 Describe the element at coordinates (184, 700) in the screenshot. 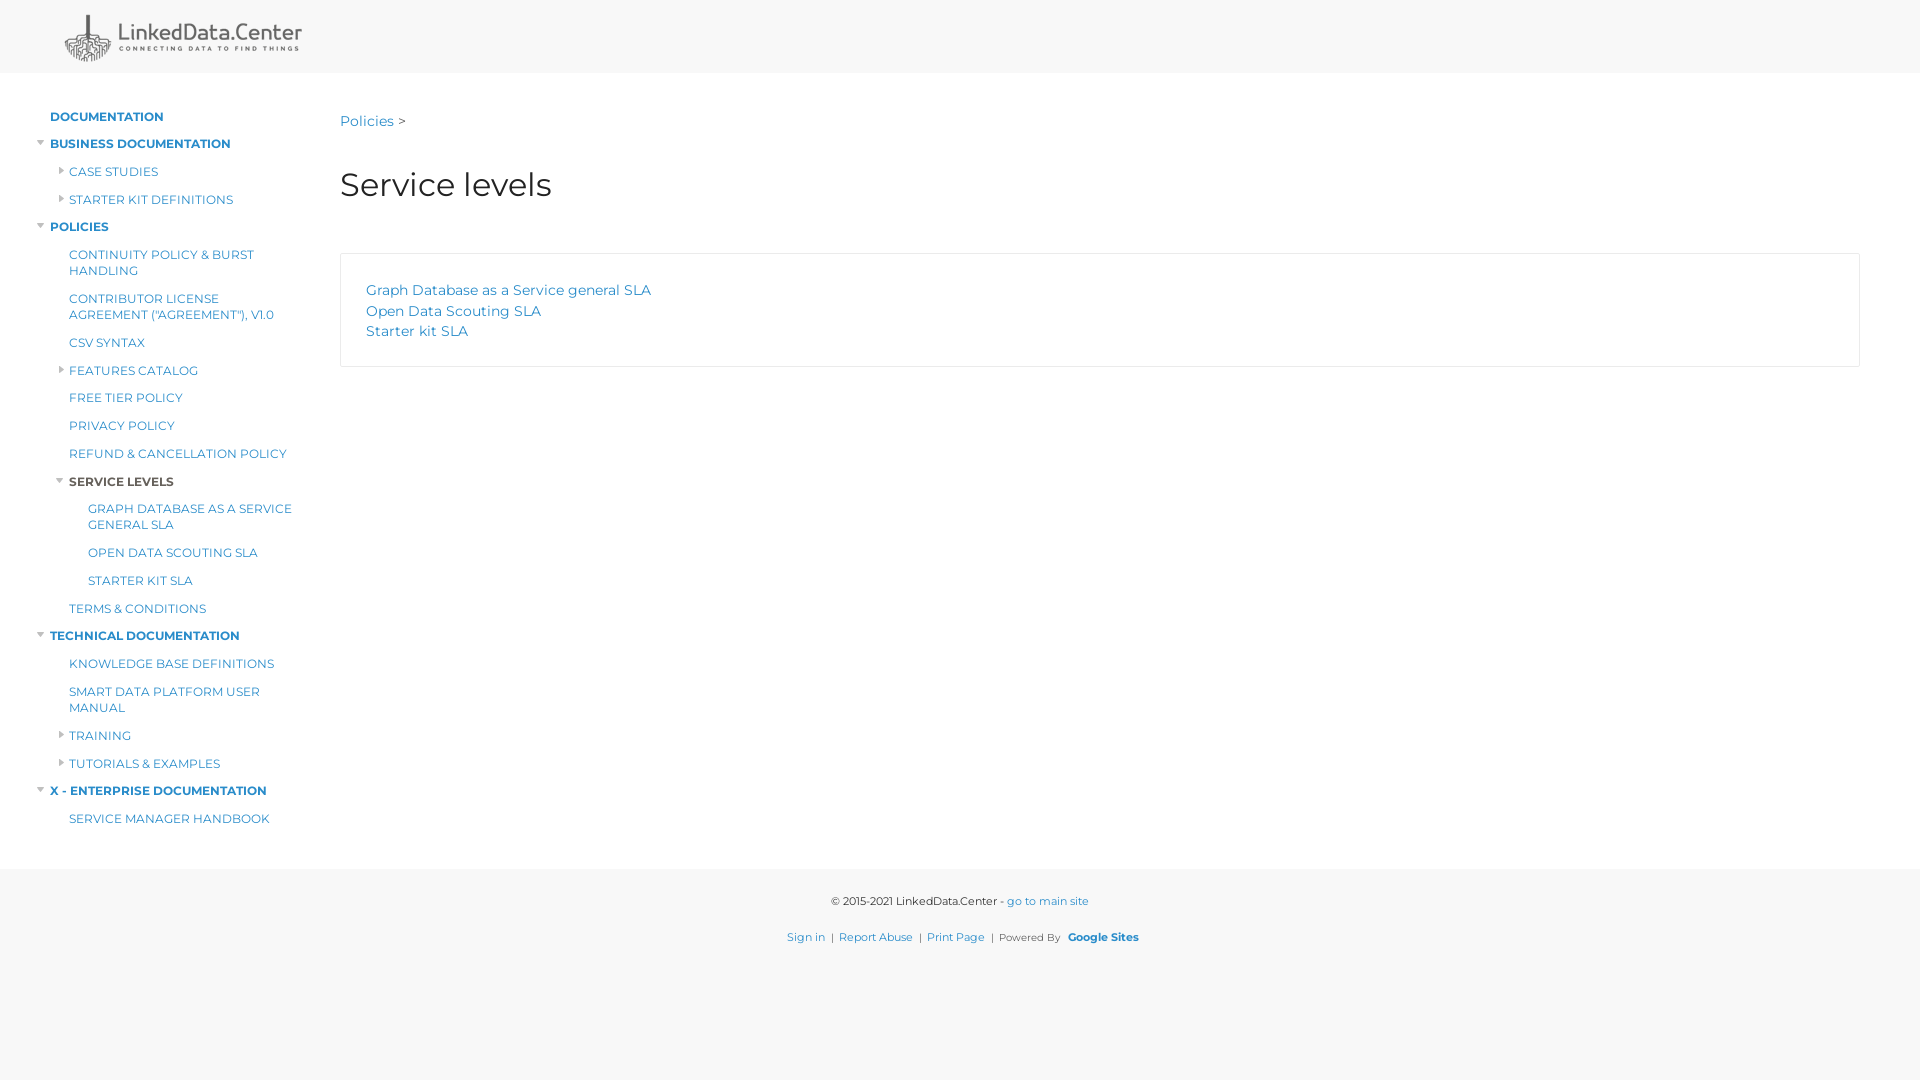

I see `SMART DATA PLATFORM USER MANUAL` at that location.